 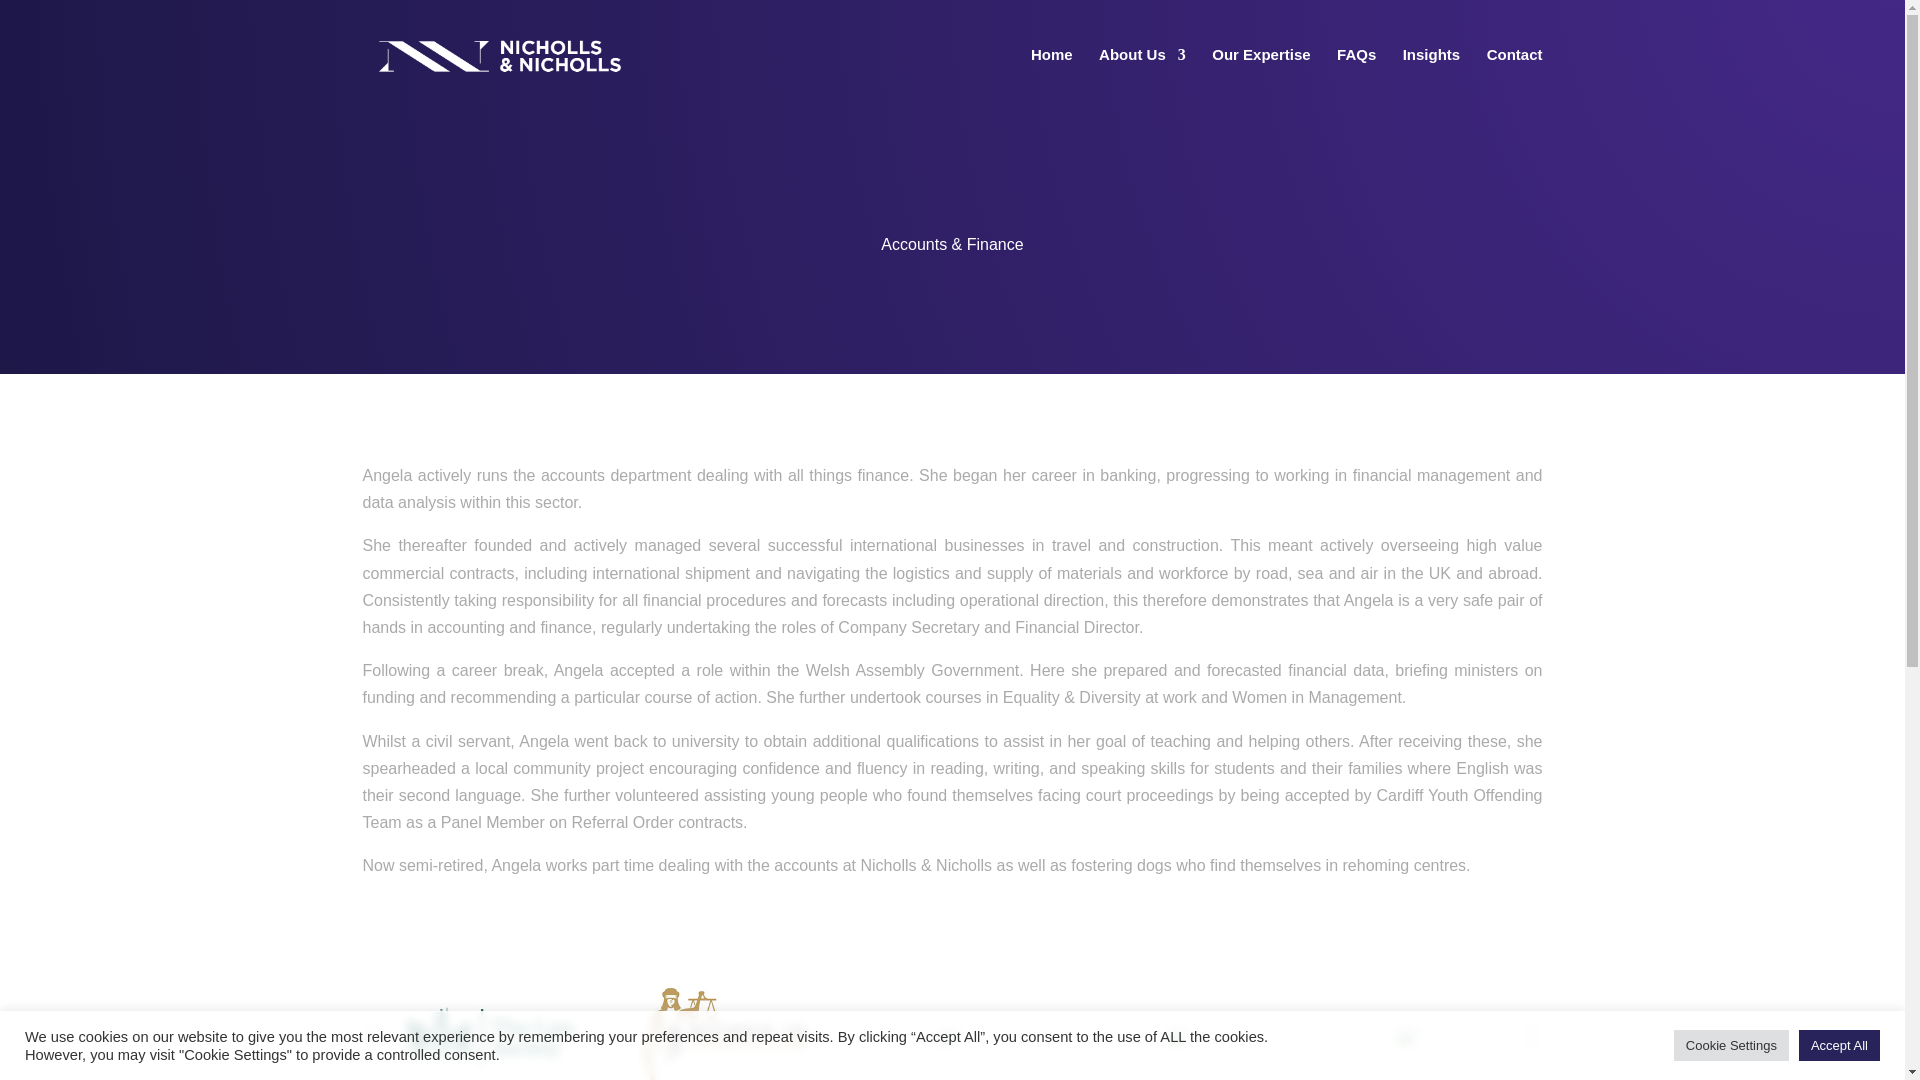 I want to click on About Us, so click(x=1142, y=78).